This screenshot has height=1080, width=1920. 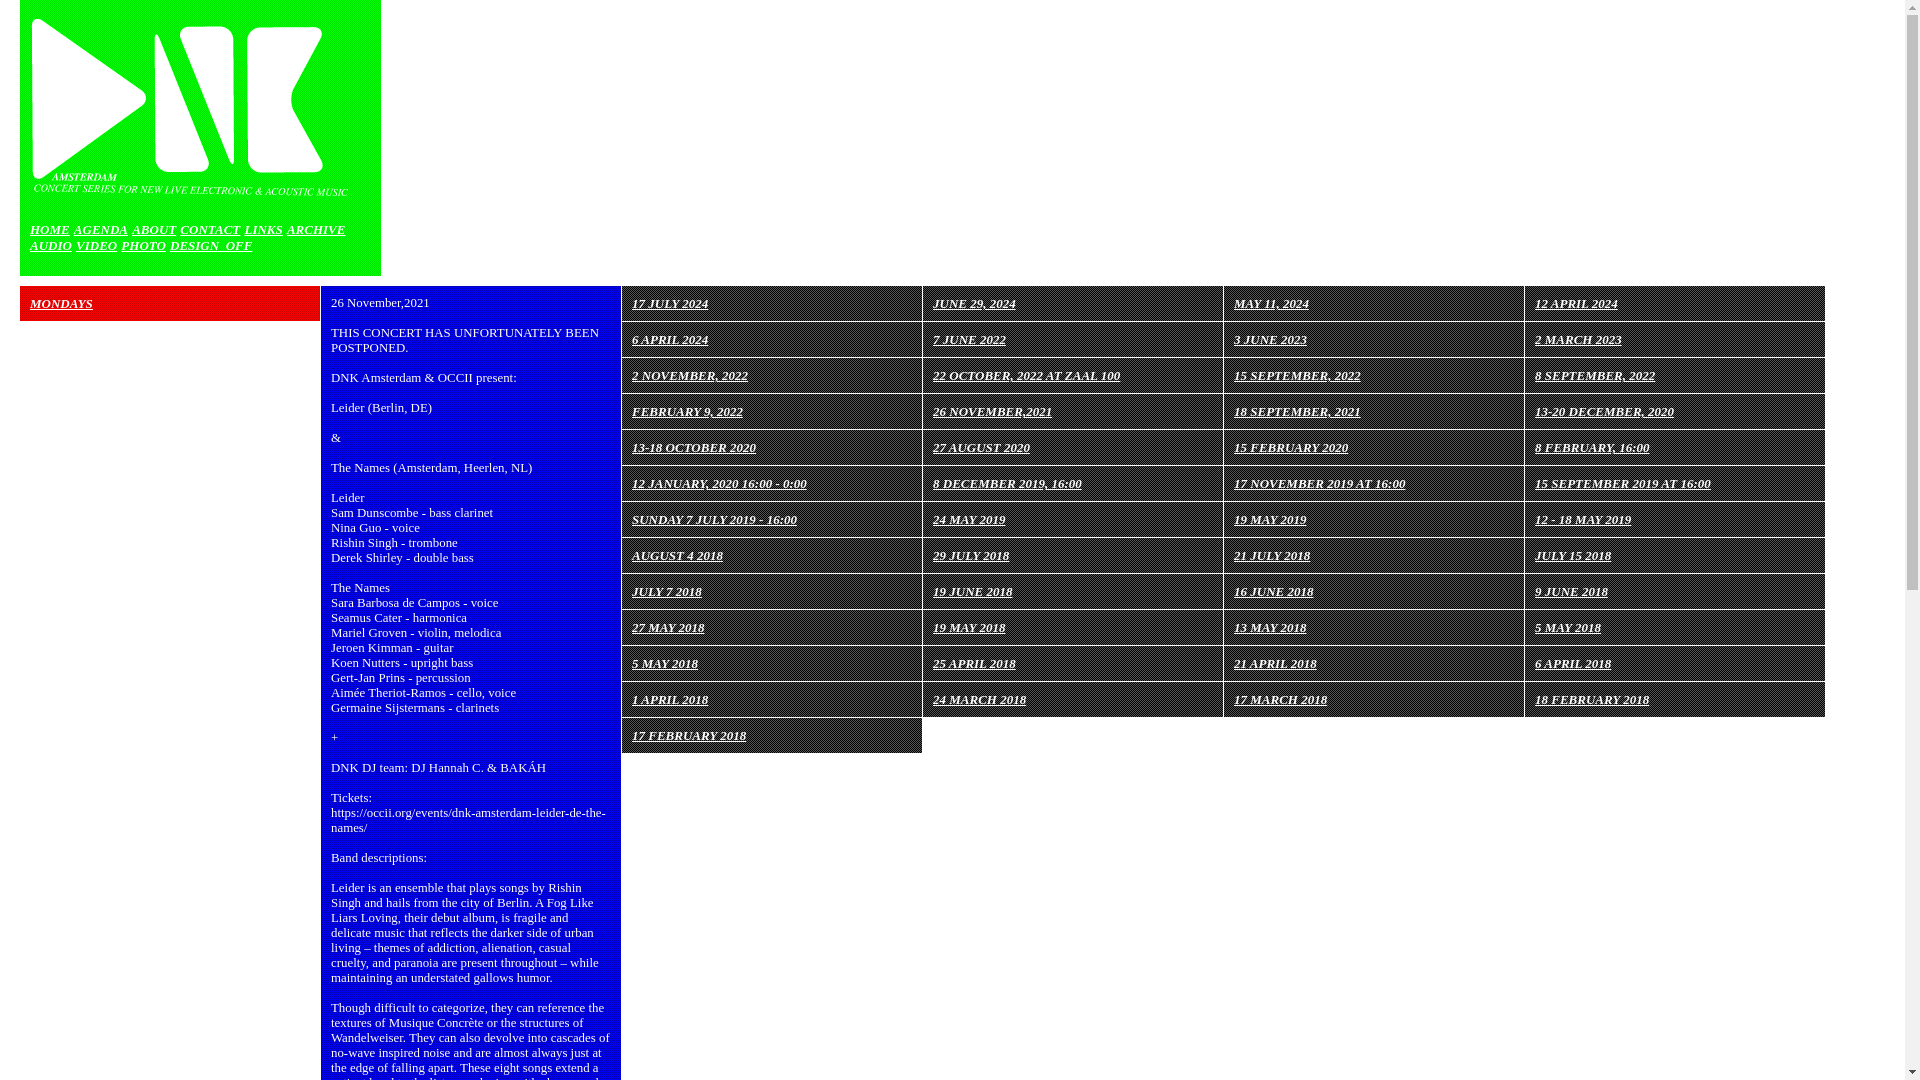 What do you see at coordinates (1592, 446) in the screenshot?
I see `8 FEBRUARY, 16:00` at bounding box center [1592, 446].